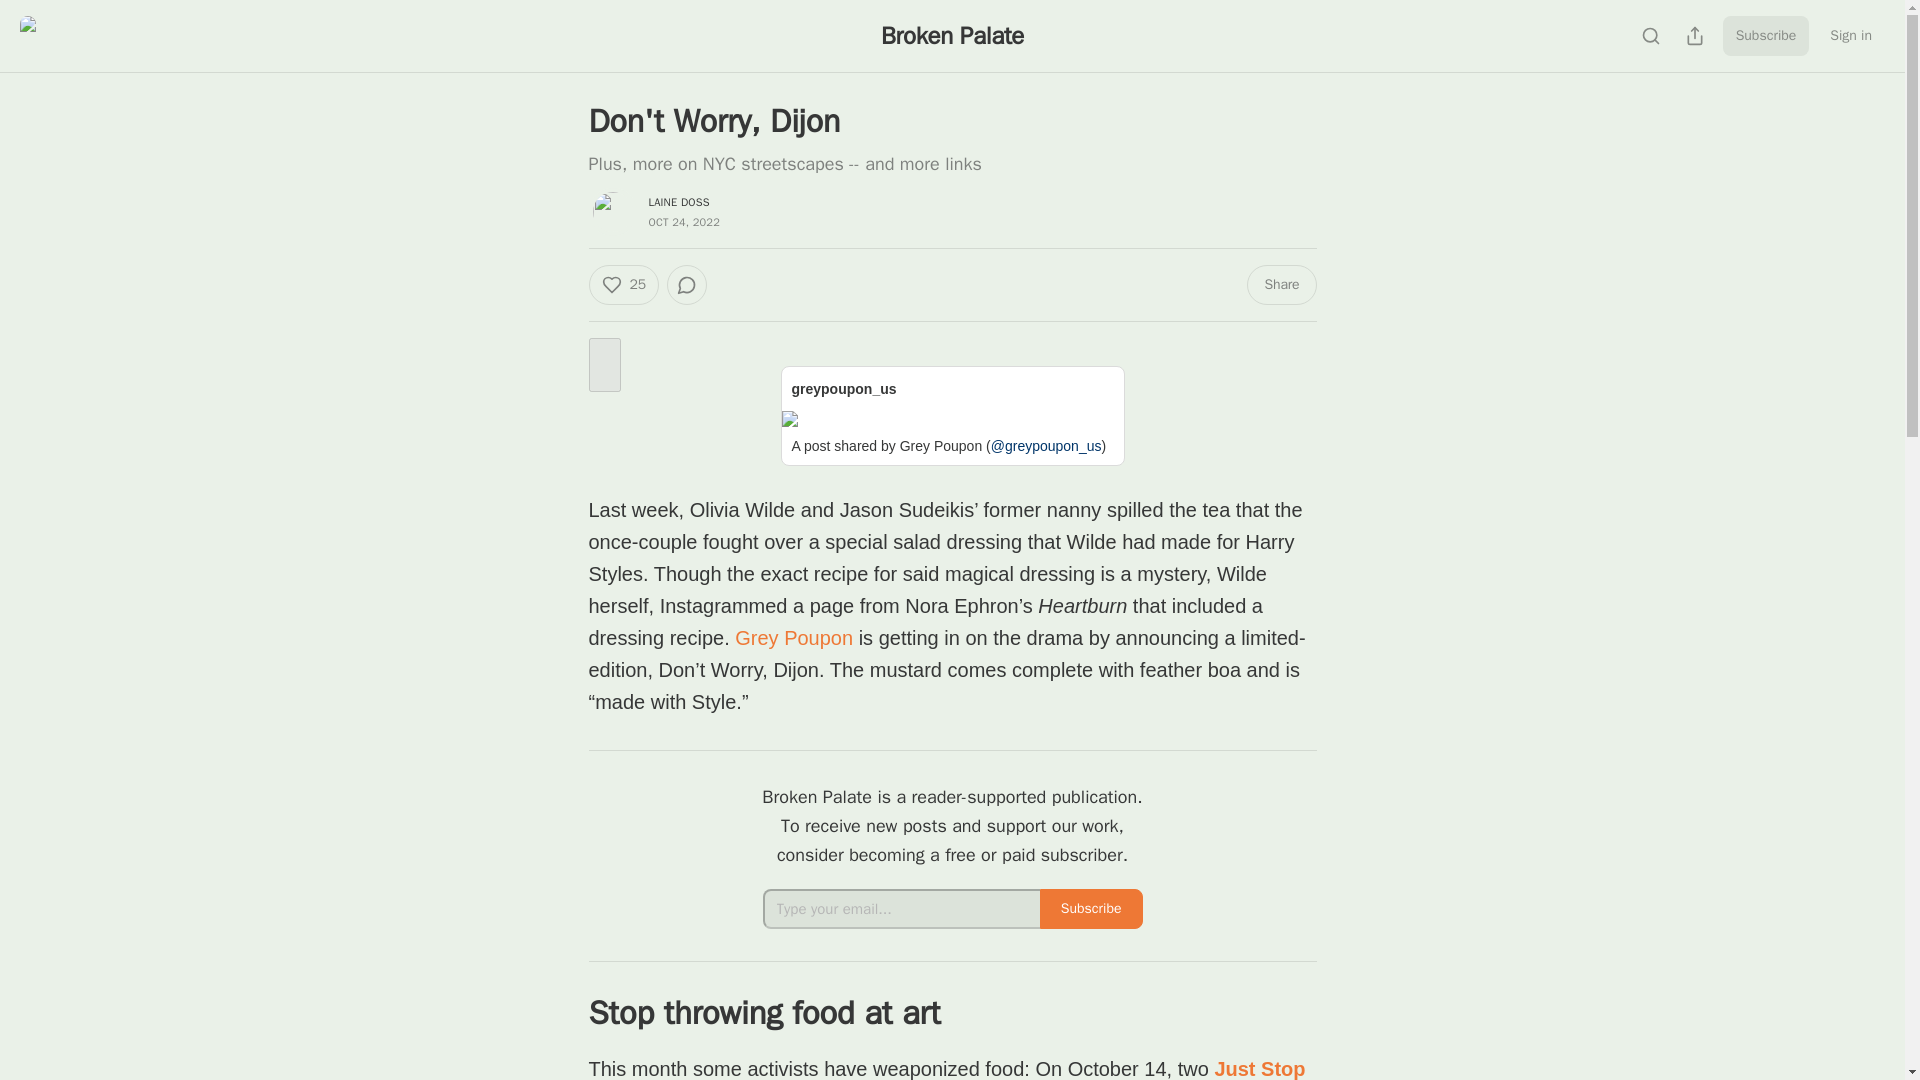 This screenshot has height=1080, width=1920. What do you see at coordinates (946, 1069) in the screenshot?
I see `Just Stop Oil` at bounding box center [946, 1069].